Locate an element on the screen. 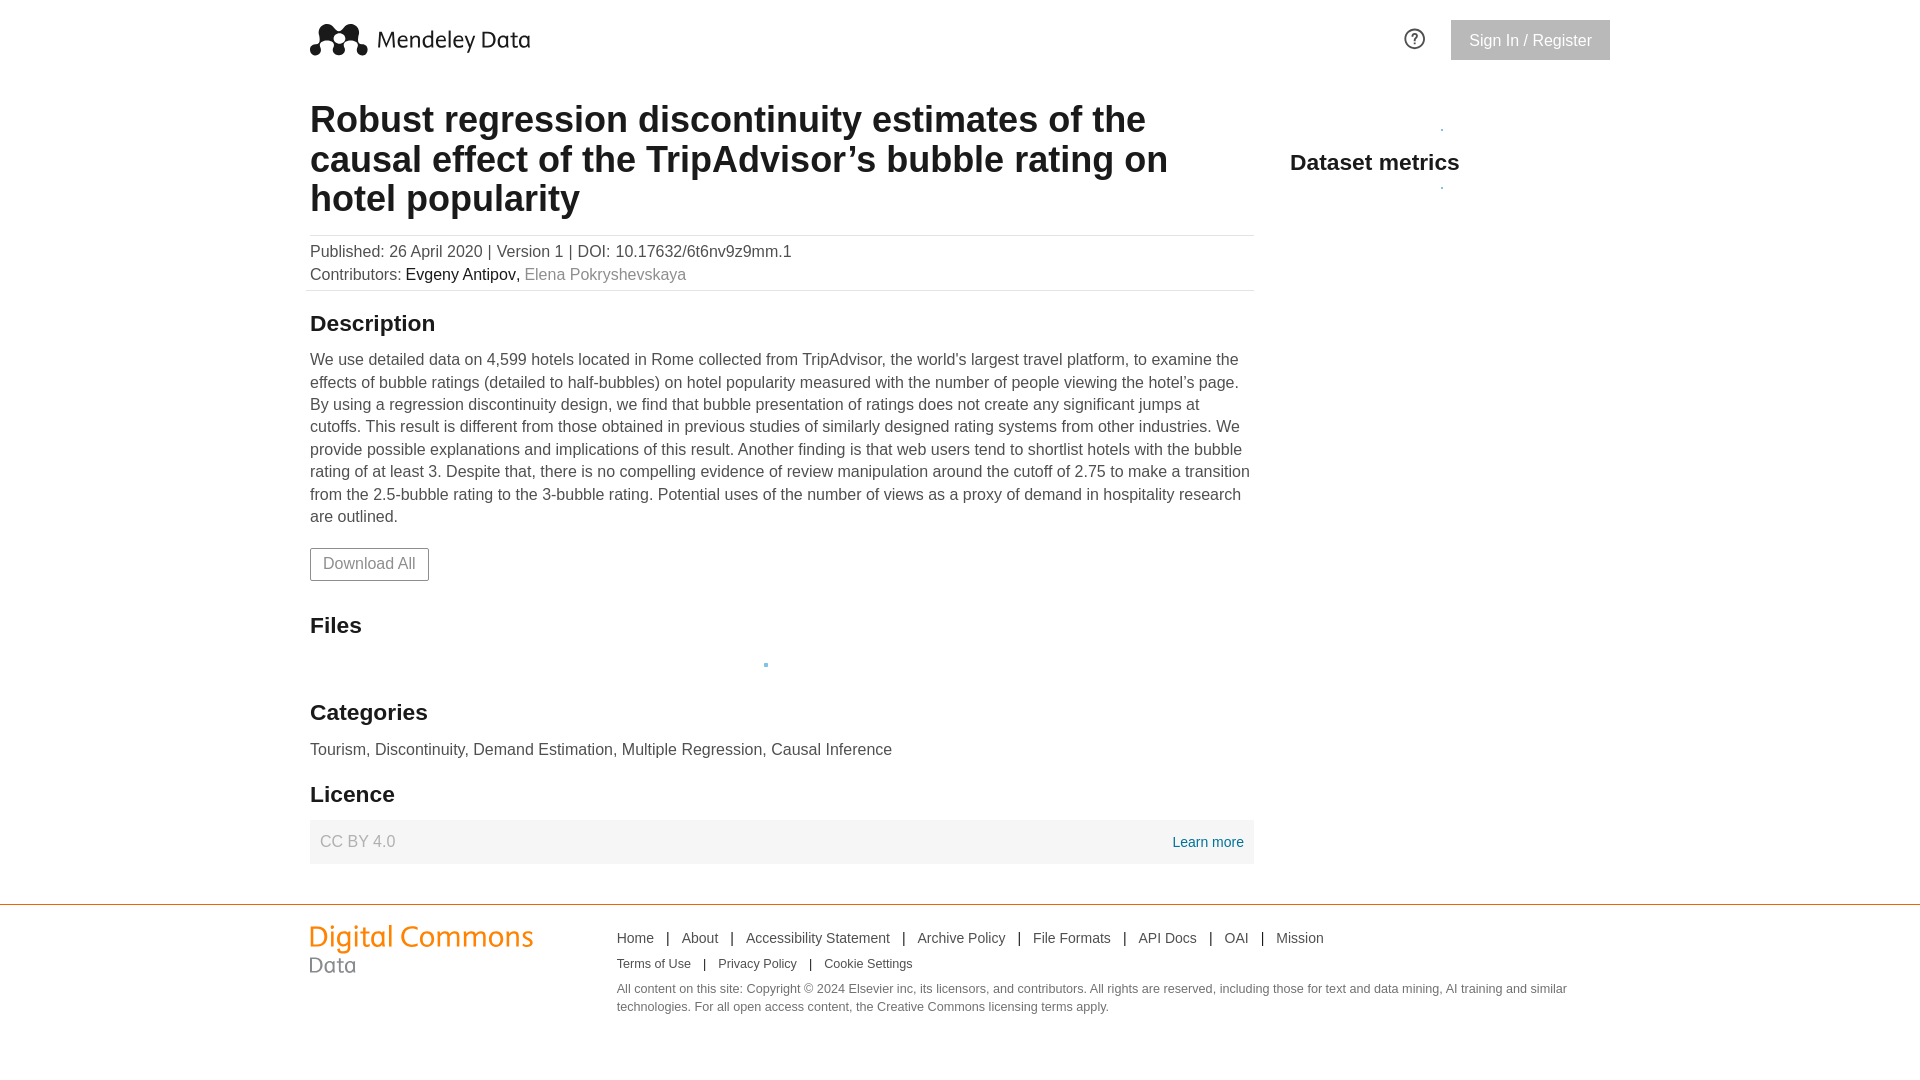 This screenshot has height=1080, width=1920. Mission is located at coordinates (781, 770).